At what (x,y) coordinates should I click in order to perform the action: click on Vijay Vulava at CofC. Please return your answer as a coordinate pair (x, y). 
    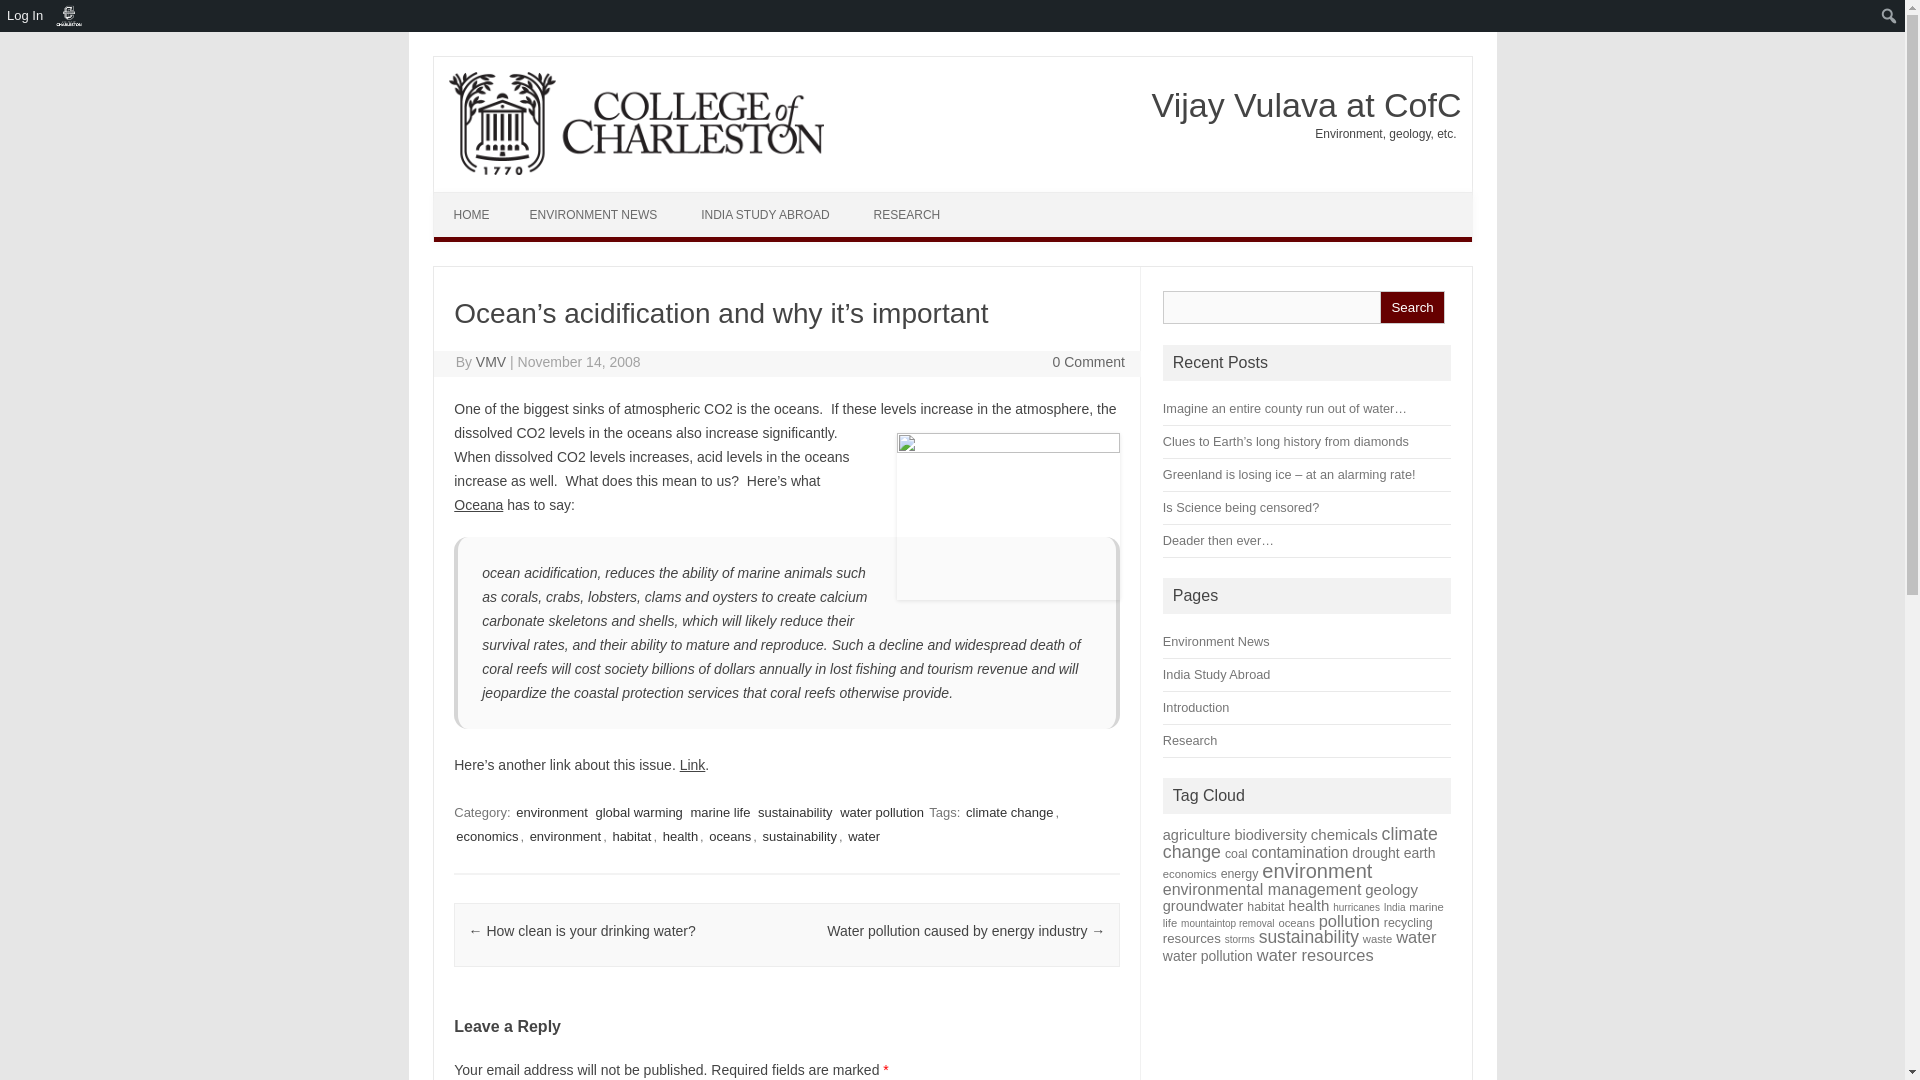
    Looking at the image, I should click on (1298, 105).